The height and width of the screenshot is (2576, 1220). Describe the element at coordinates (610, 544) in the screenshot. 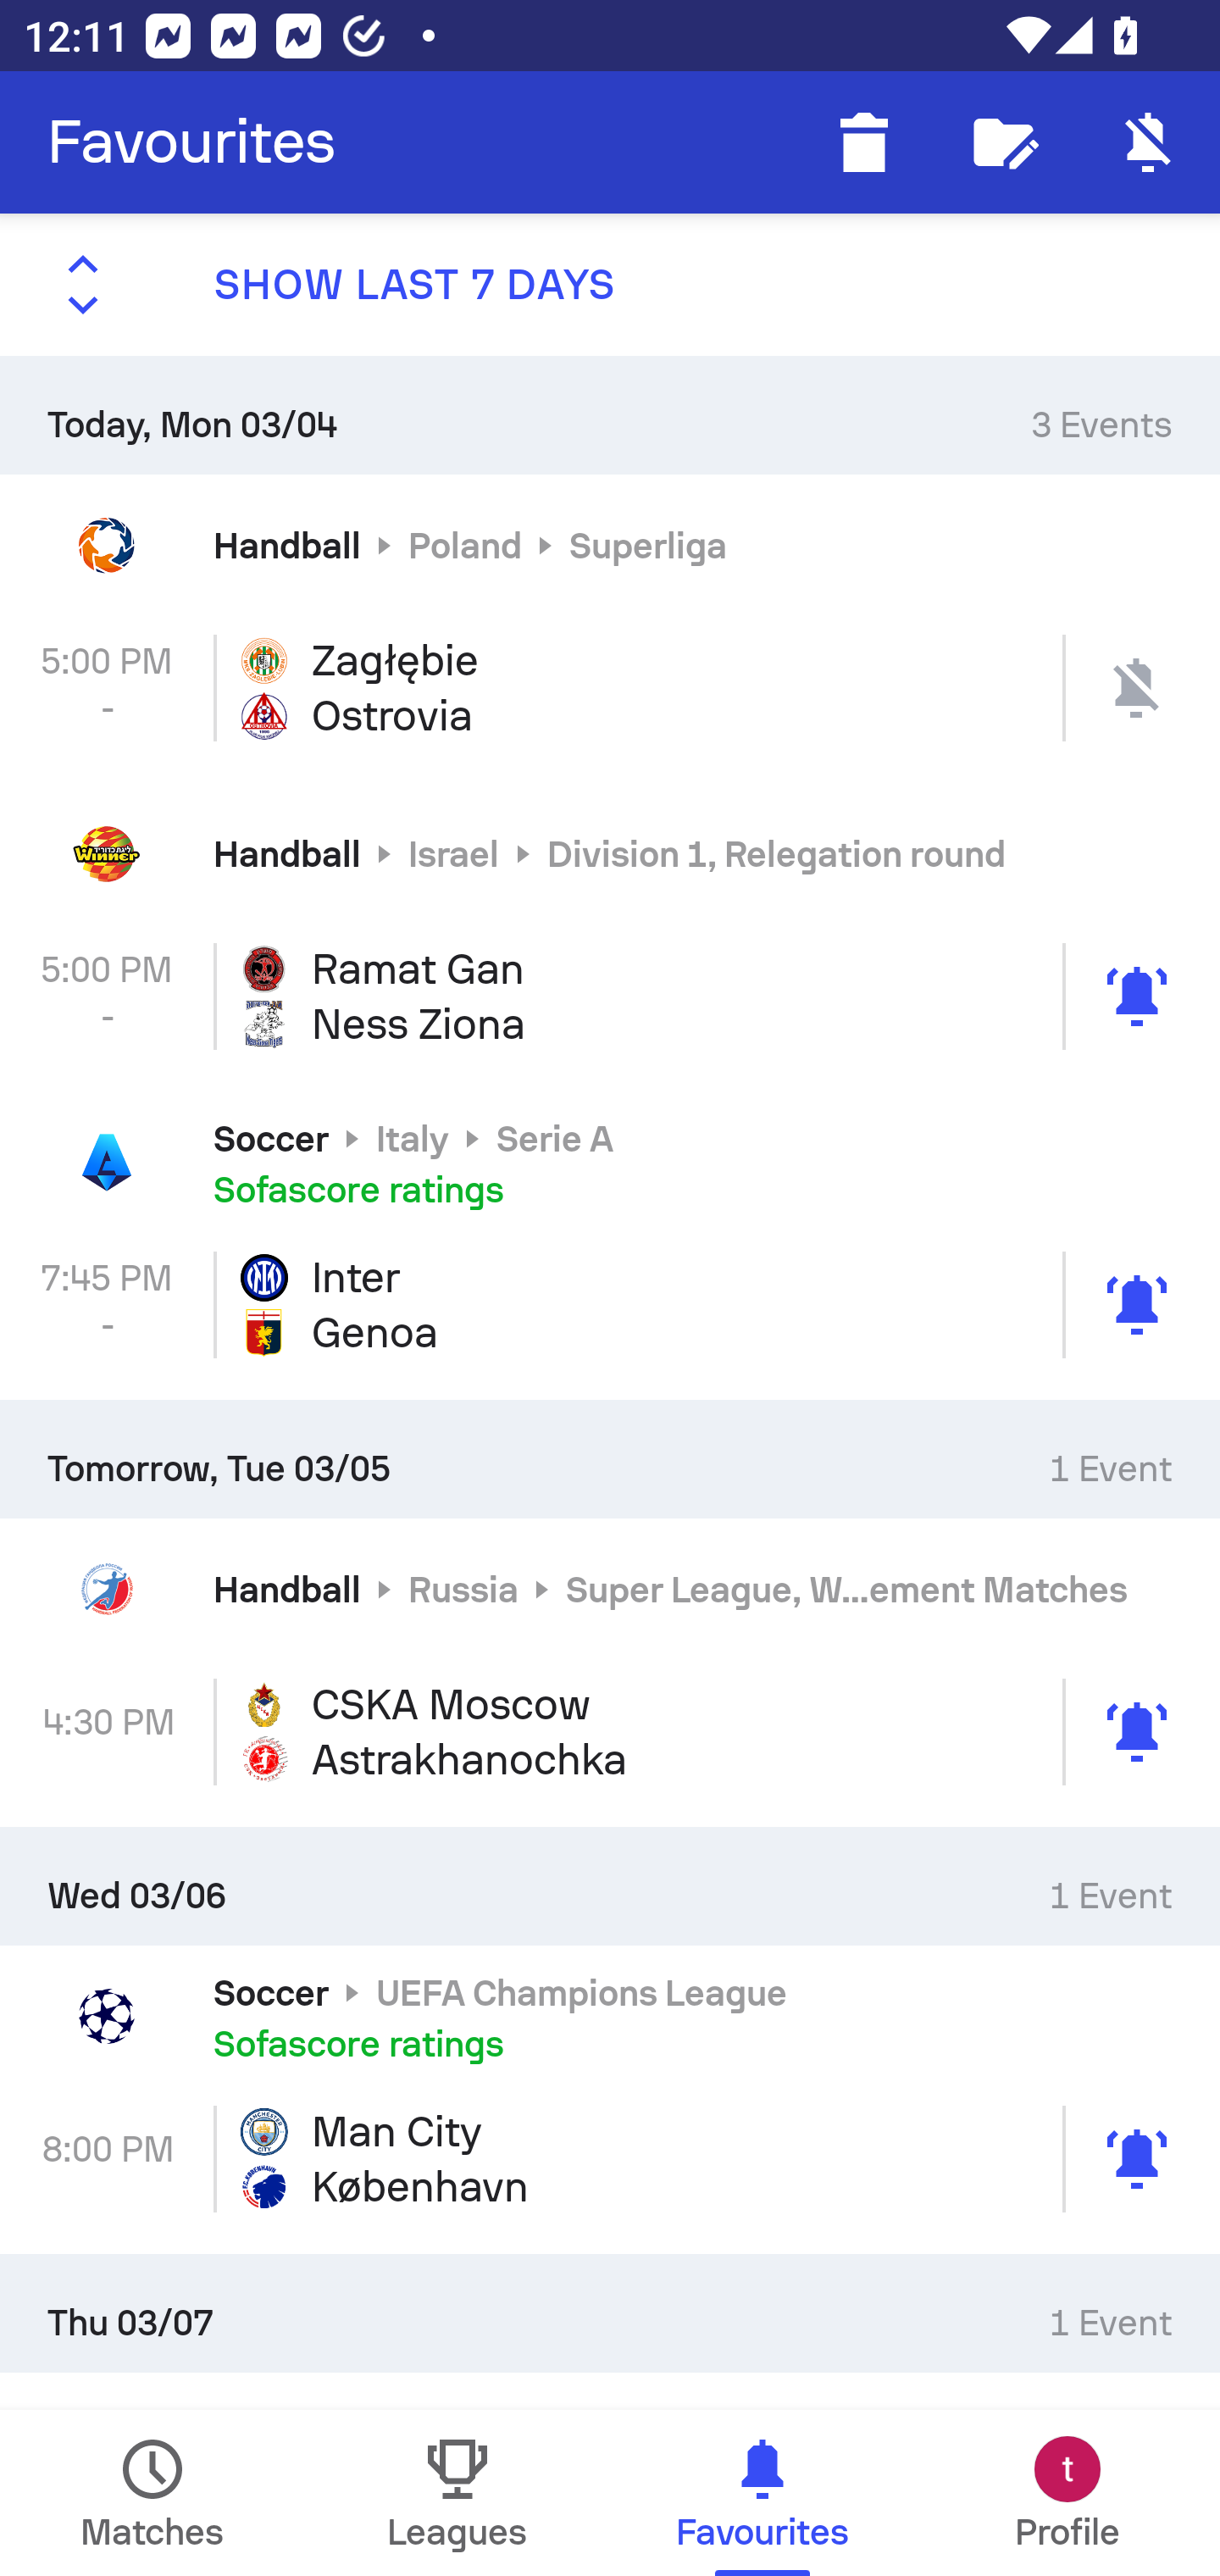

I see `Handball Poland Superliga` at that location.